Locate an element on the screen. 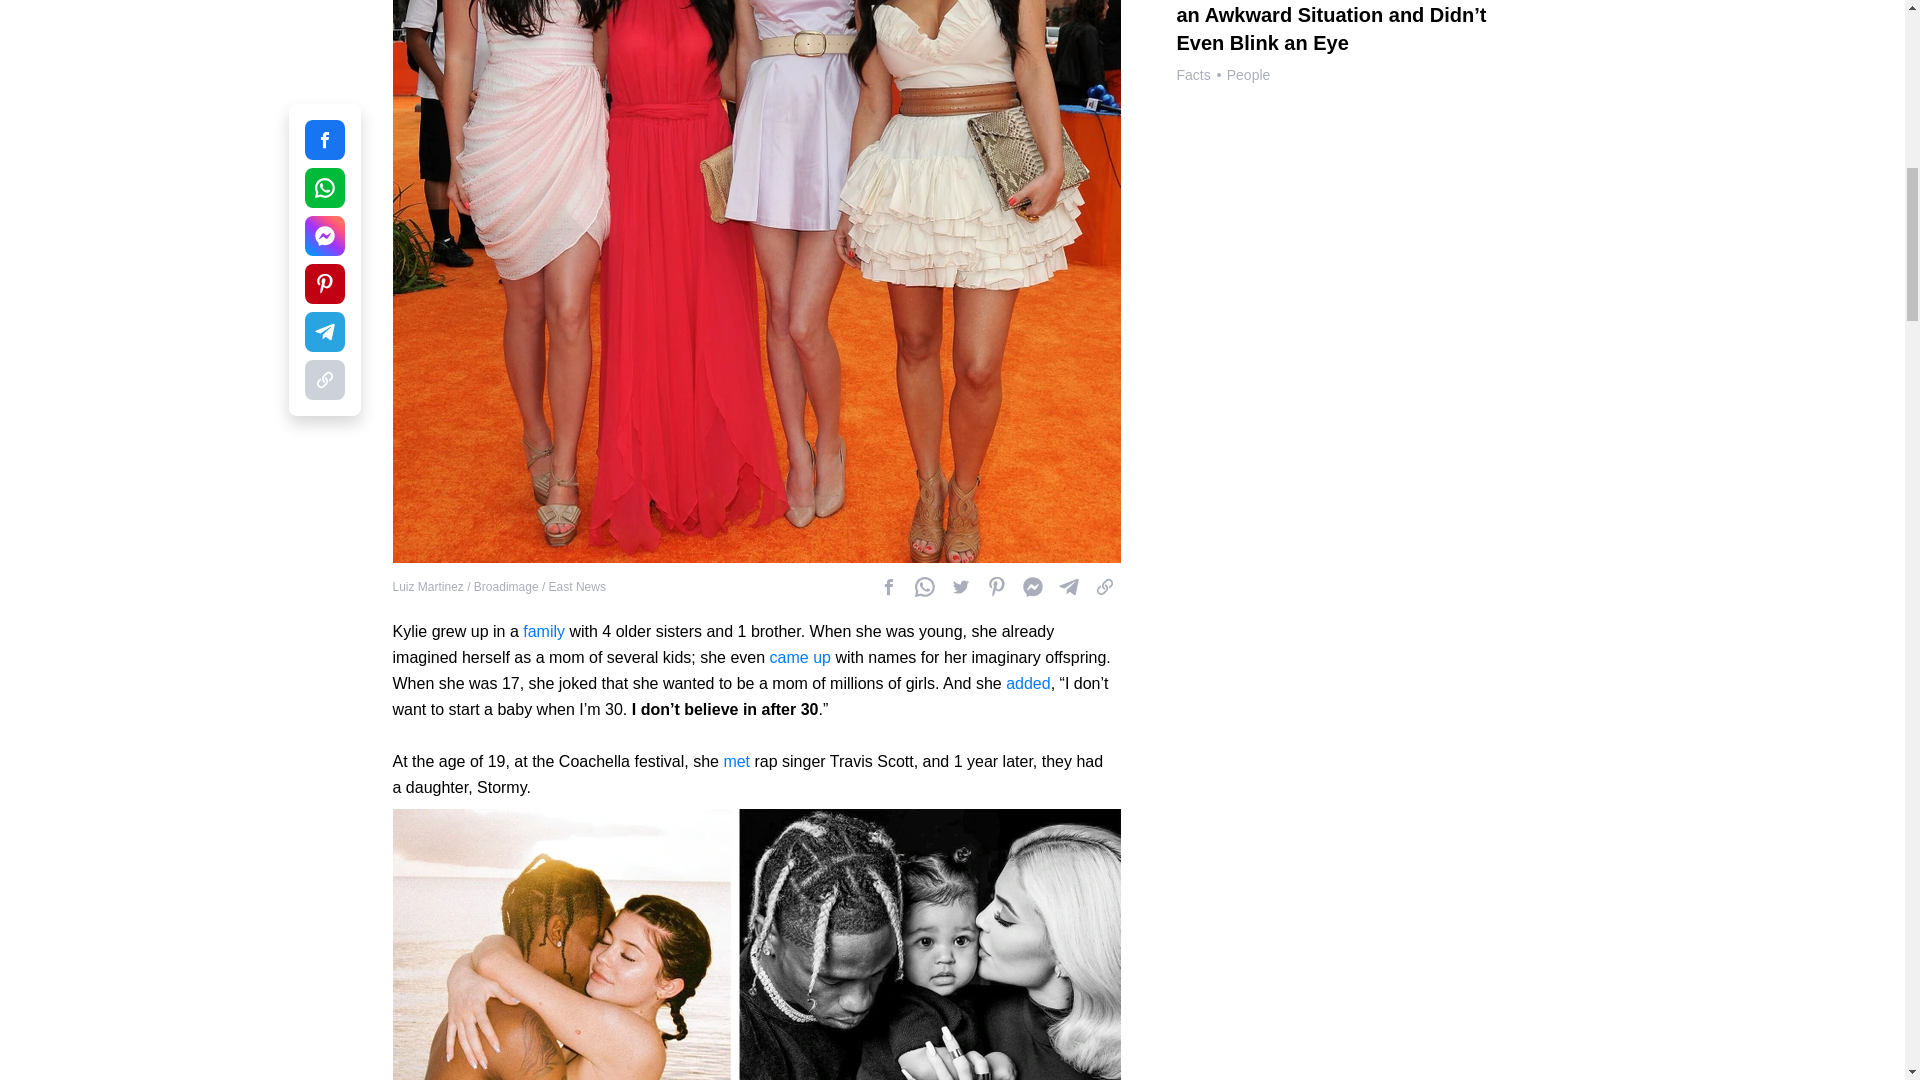 The height and width of the screenshot is (1080, 1920). met is located at coordinates (736, 761).